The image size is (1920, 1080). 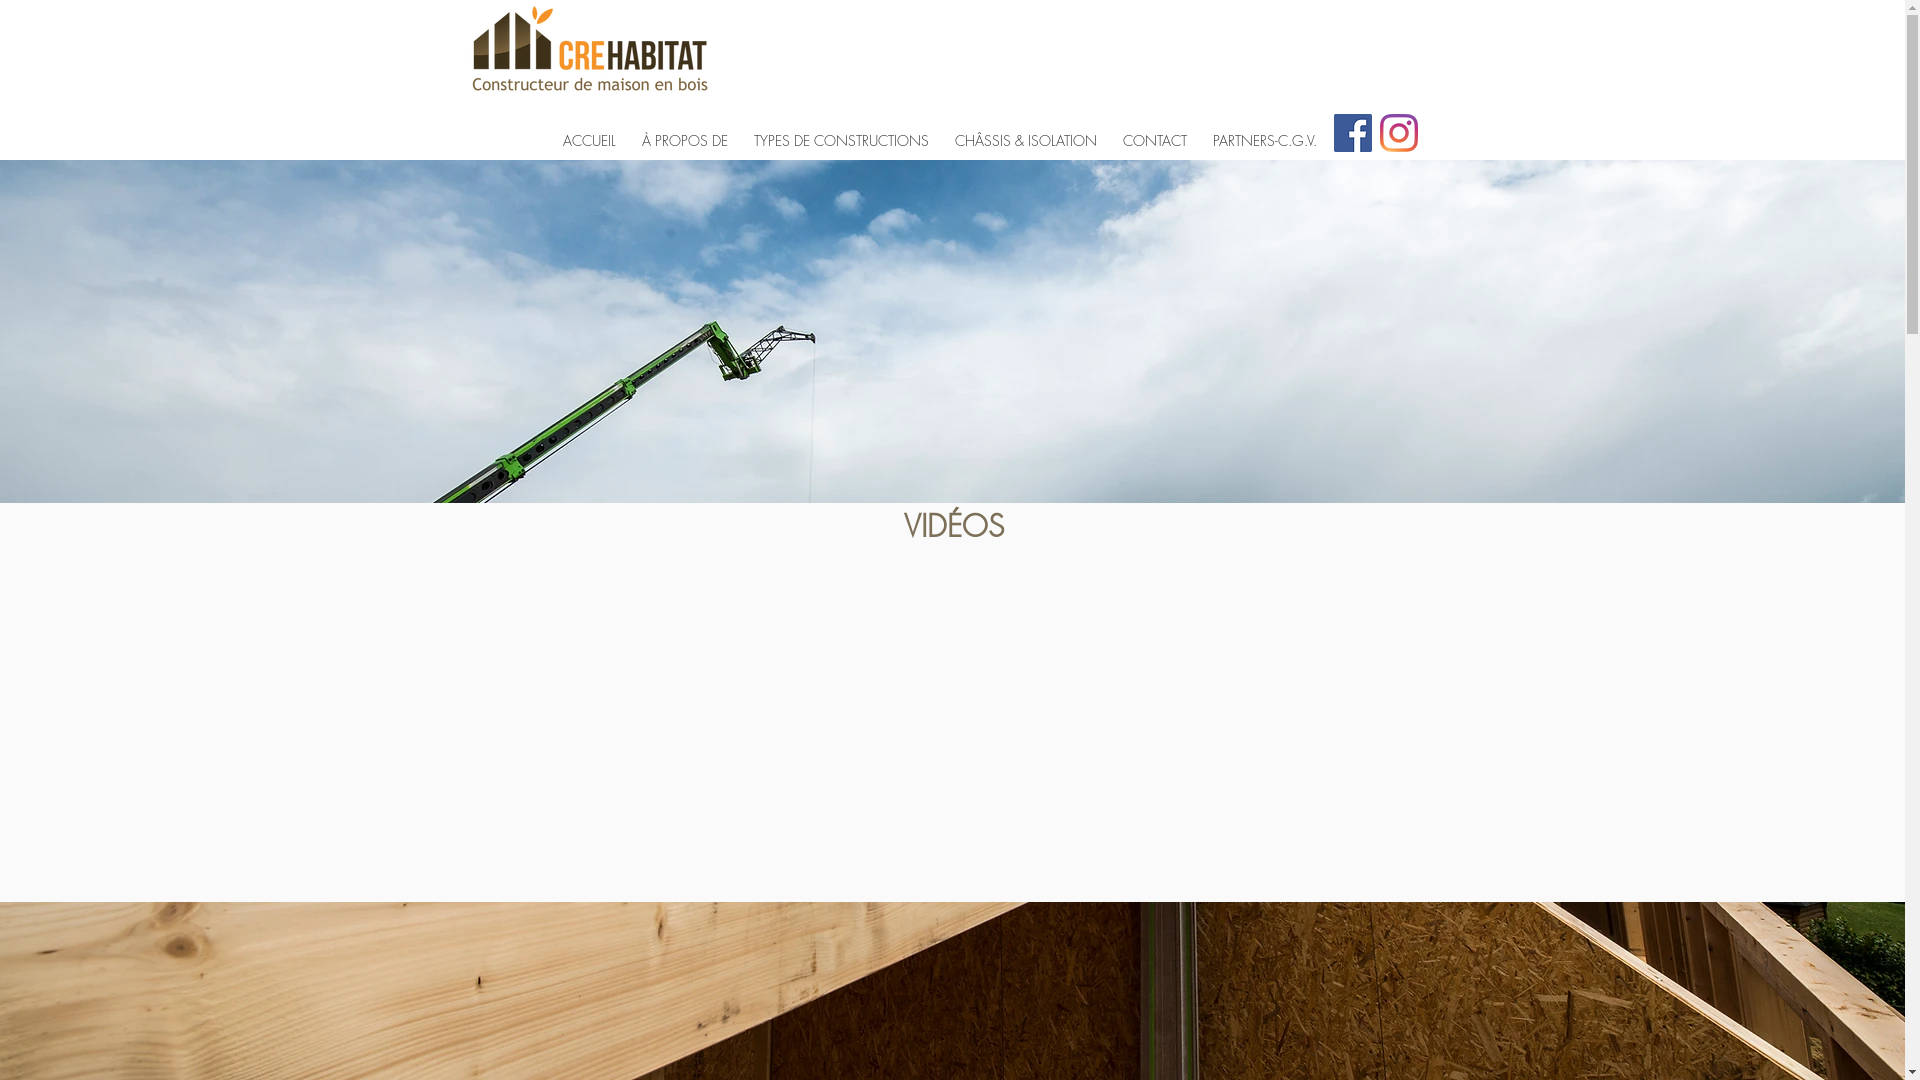 I want to click on ACCUEIL, so click(x=590, y=132).